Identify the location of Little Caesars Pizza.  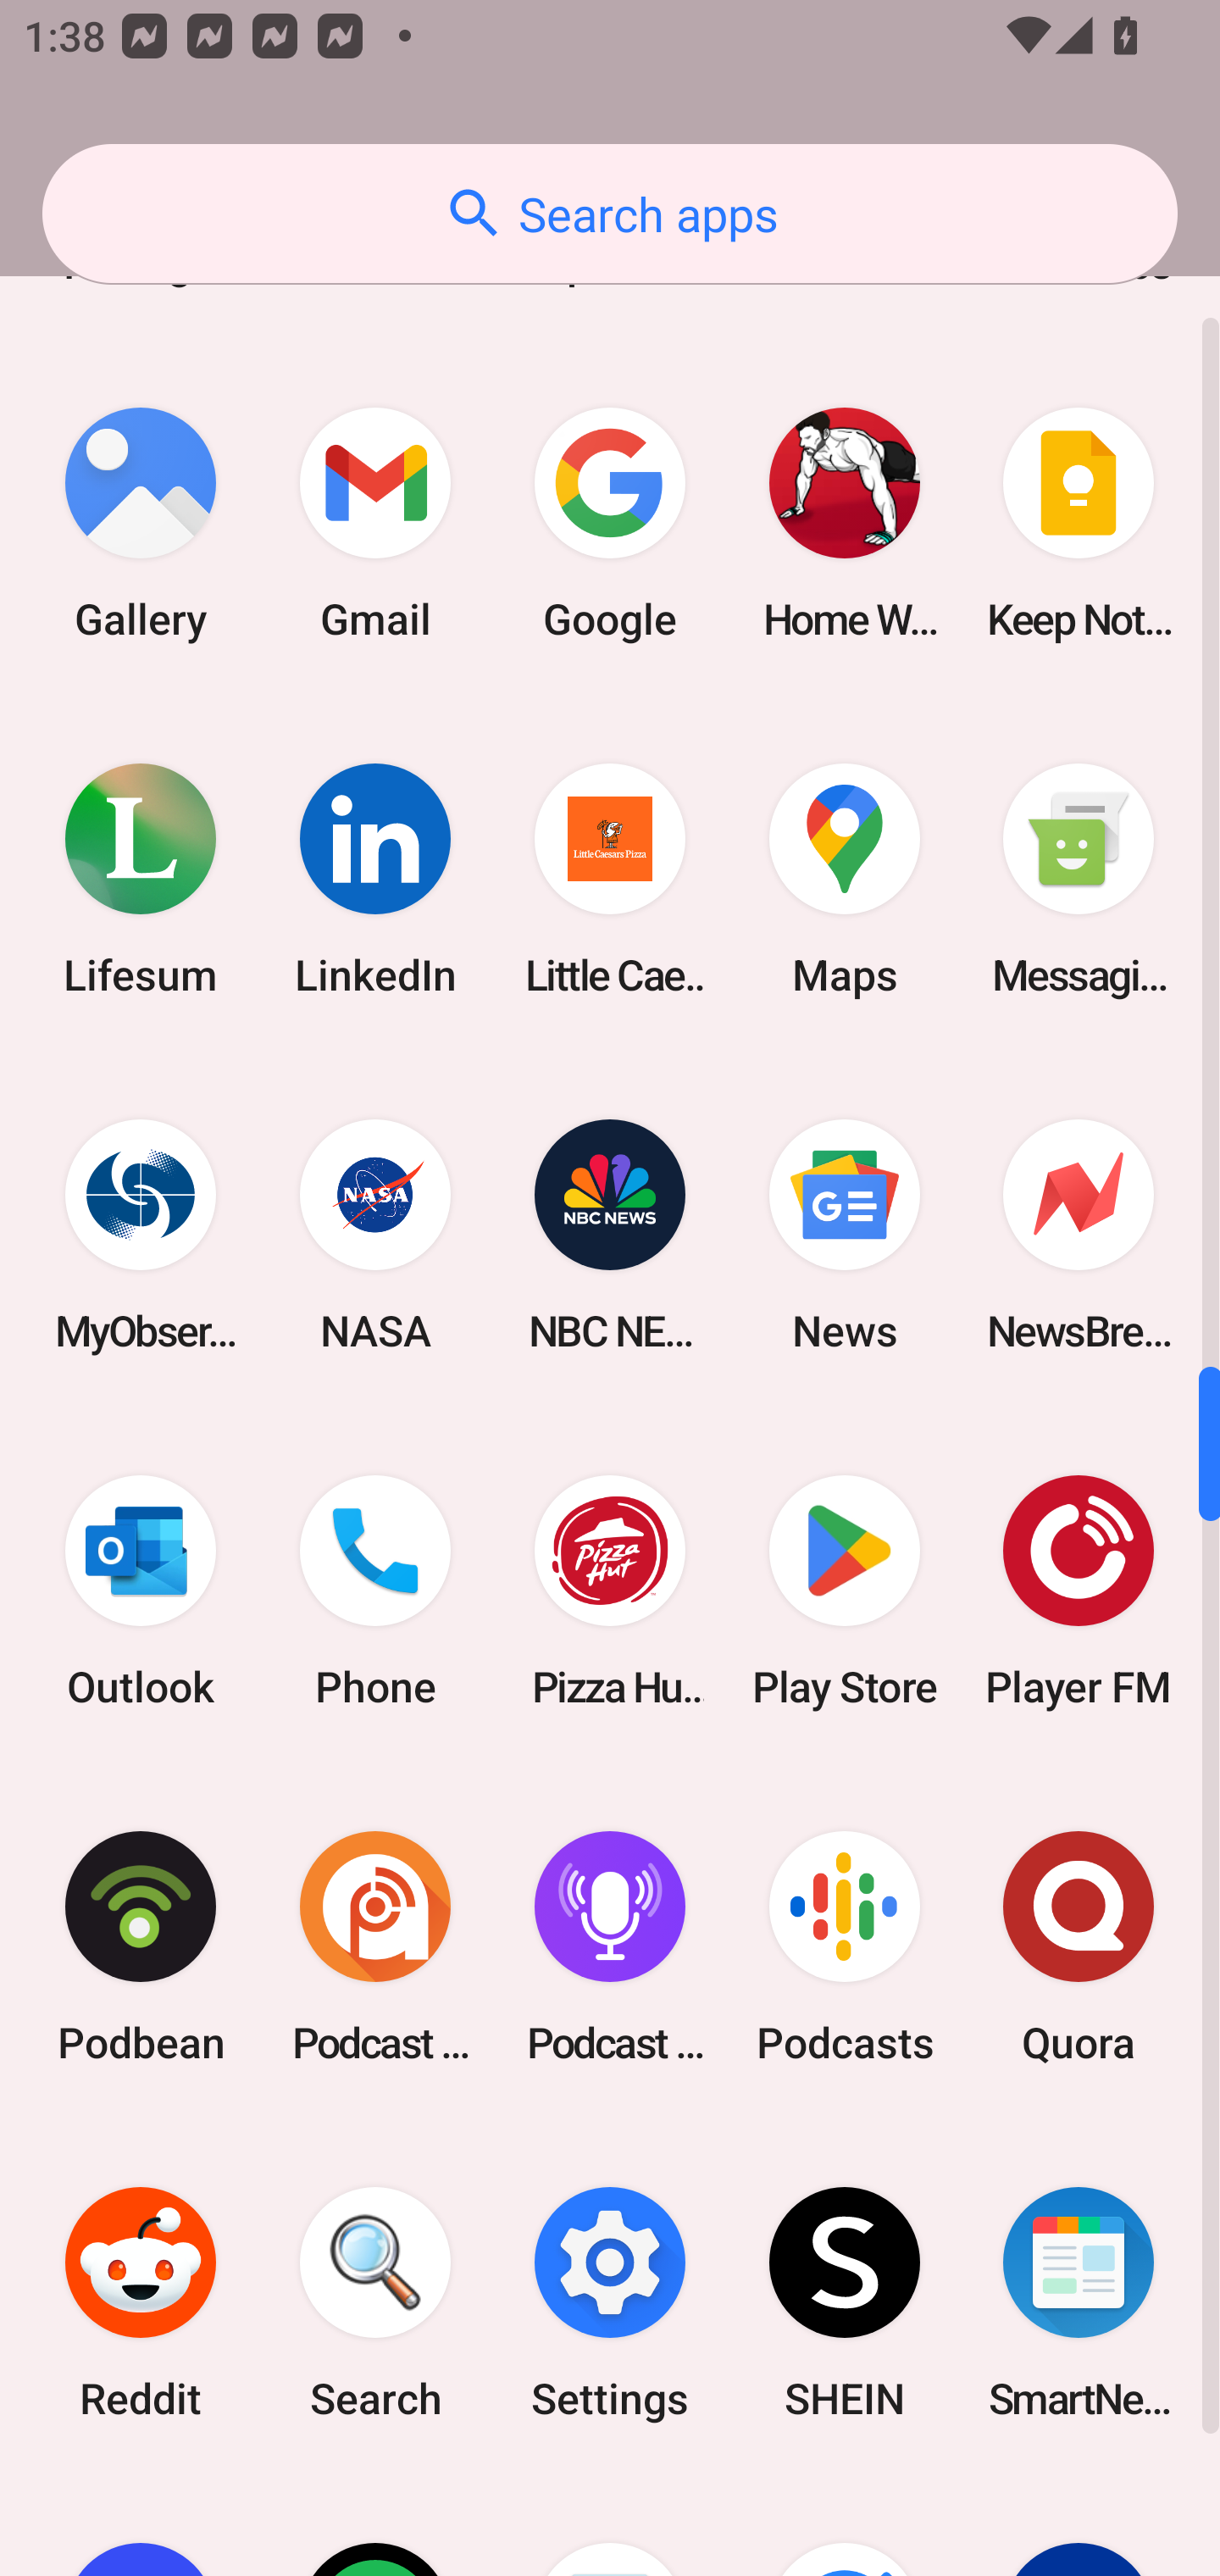
(610, 880).